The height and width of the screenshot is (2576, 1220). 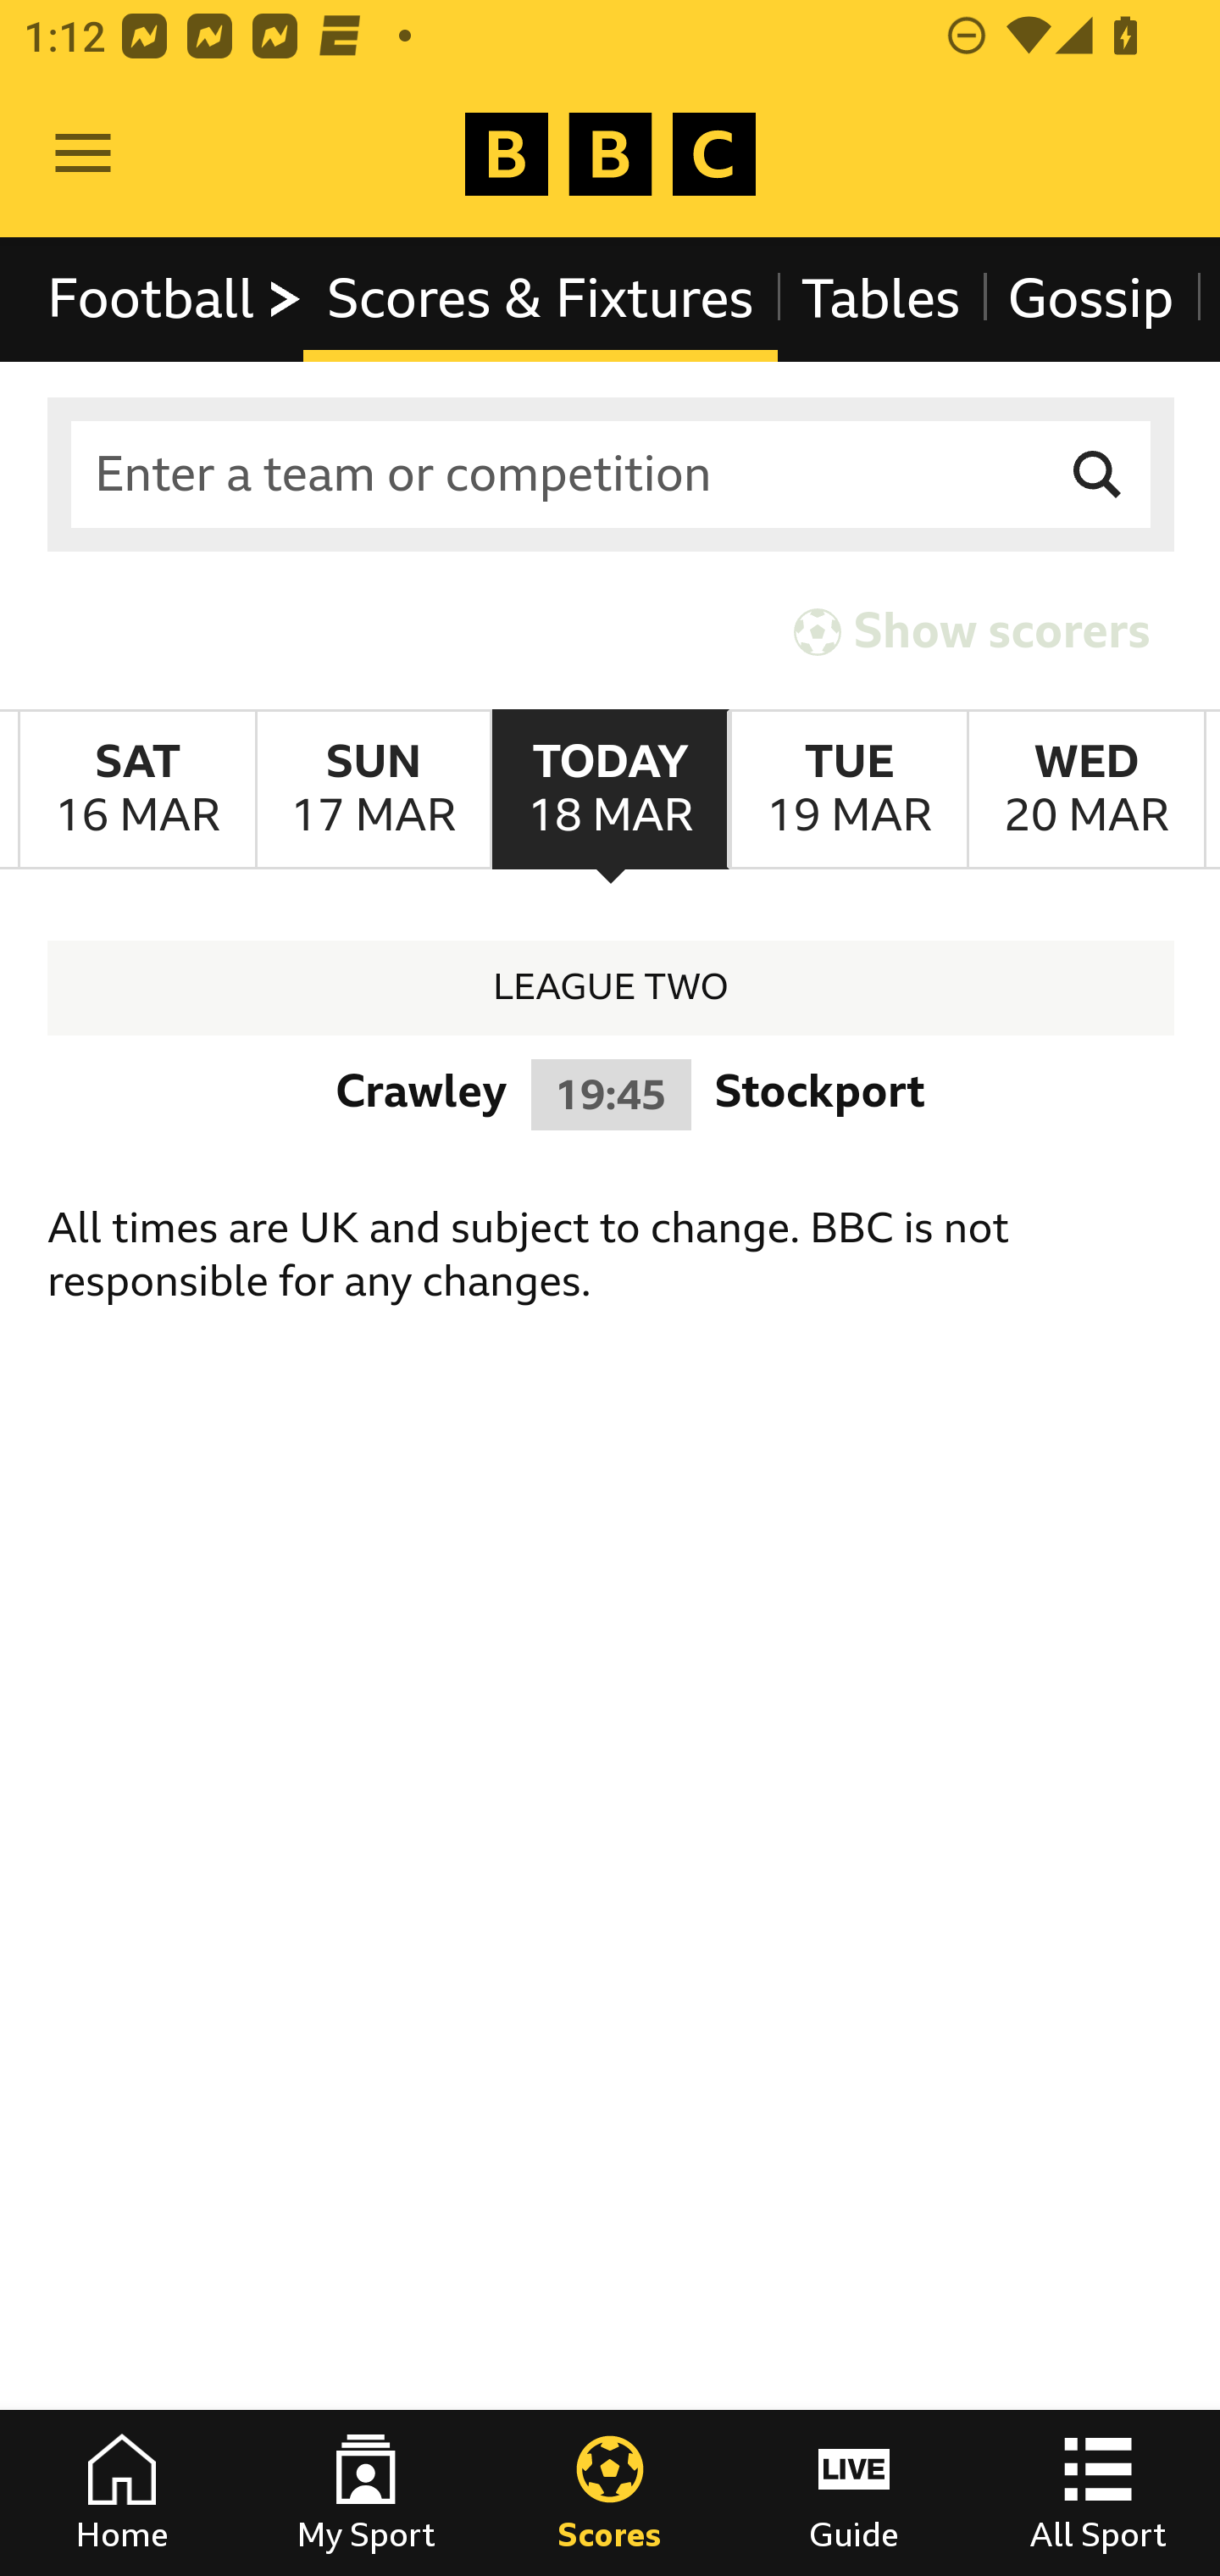 What do you see at coordinates (1098, 2493) in the screenshot?
I see `All Sport` at bounding box center [1098, 2493].